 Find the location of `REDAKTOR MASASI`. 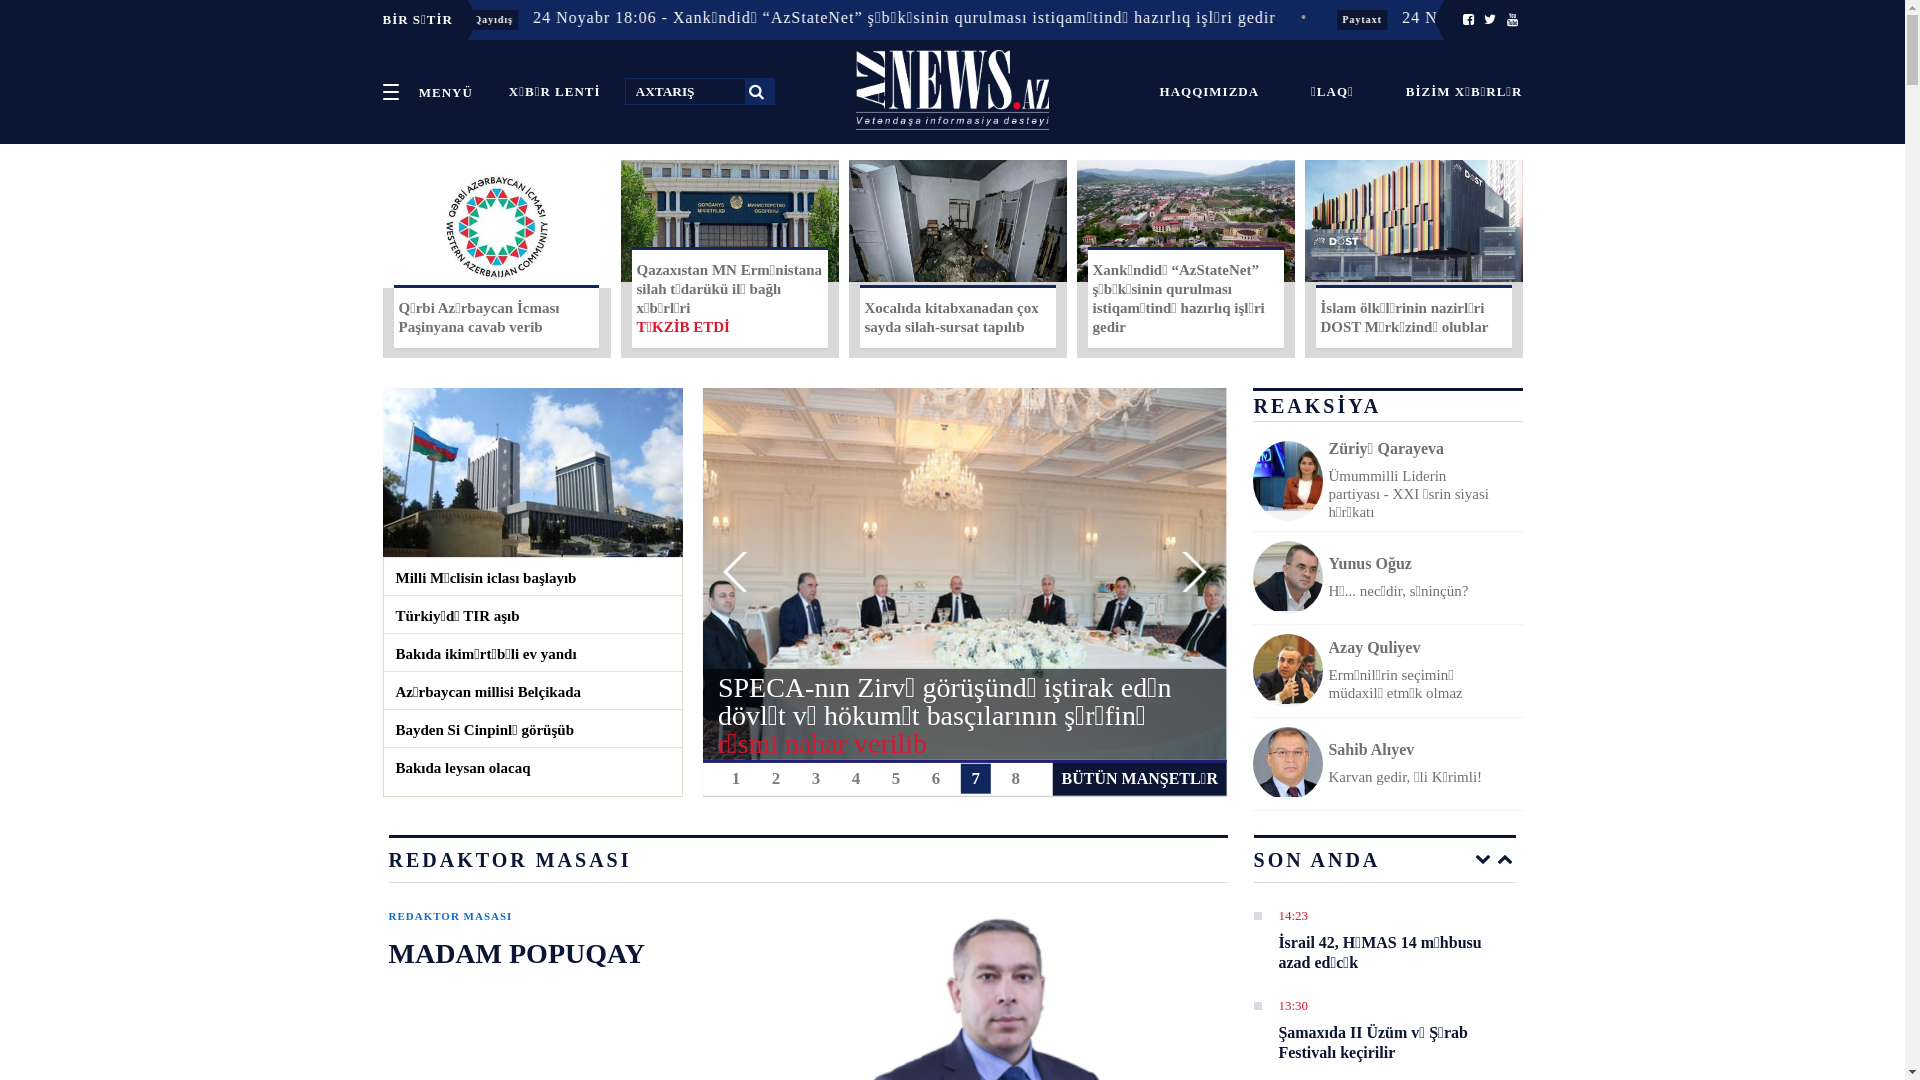

REDAKTOR MASASI is located at coordinates (450, 916).